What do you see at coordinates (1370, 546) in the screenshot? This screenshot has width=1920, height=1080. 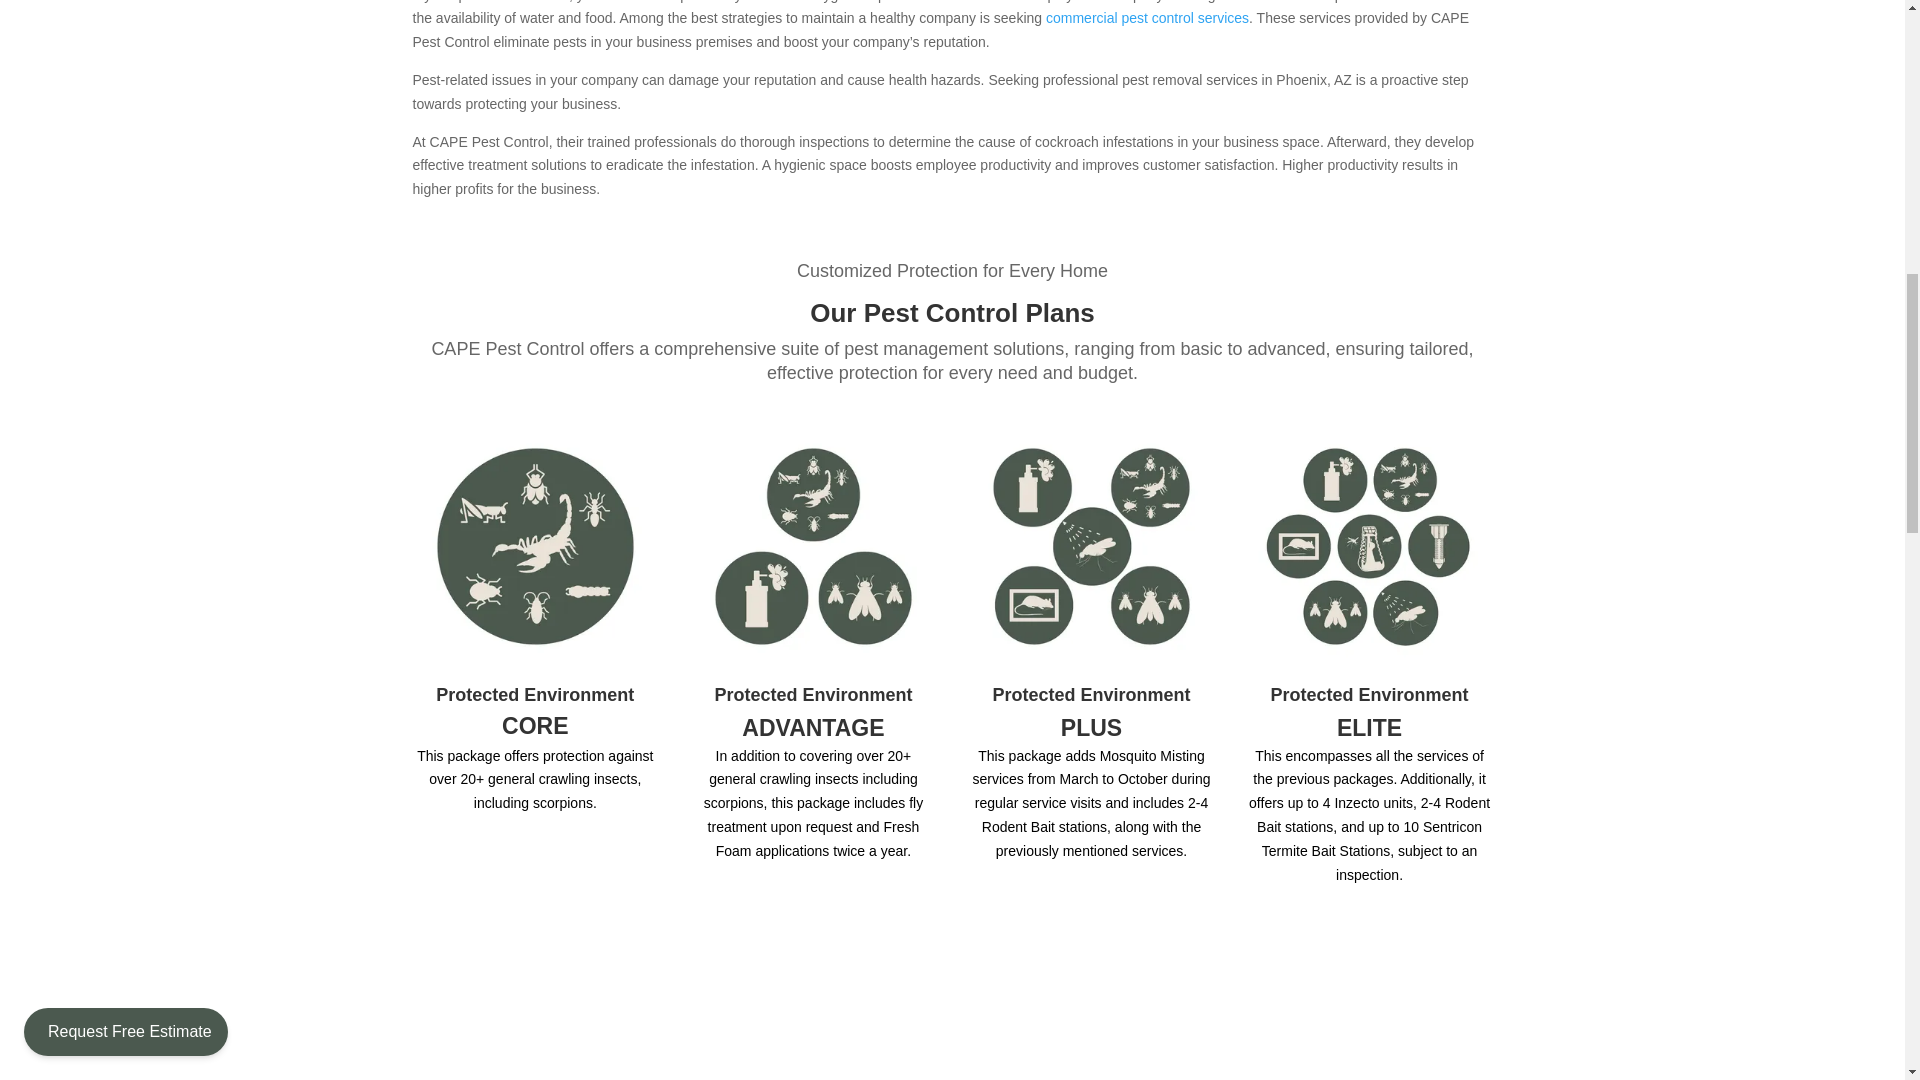 I see `Cape Pest Control Package 4 336w` at bounding box center [1370, 546].